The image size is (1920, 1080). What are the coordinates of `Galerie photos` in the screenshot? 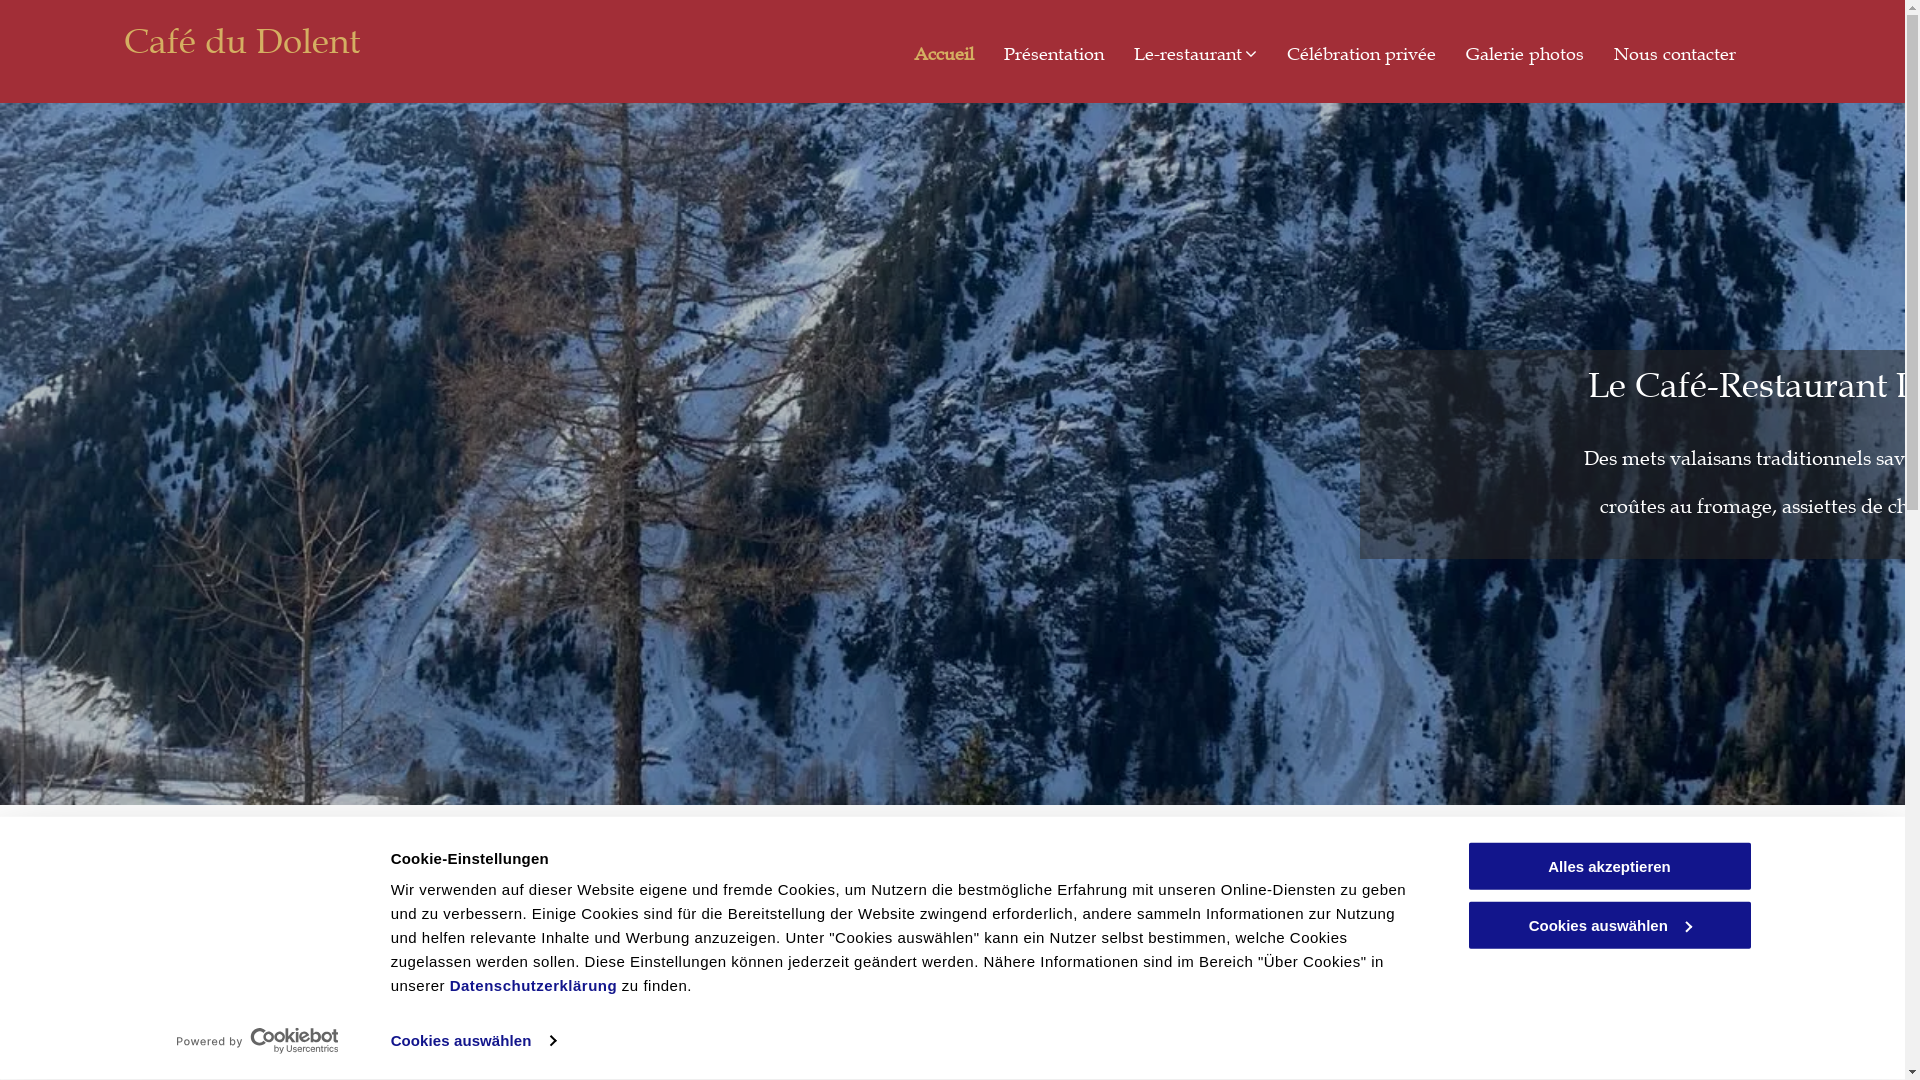 It's located at (1525, 54).